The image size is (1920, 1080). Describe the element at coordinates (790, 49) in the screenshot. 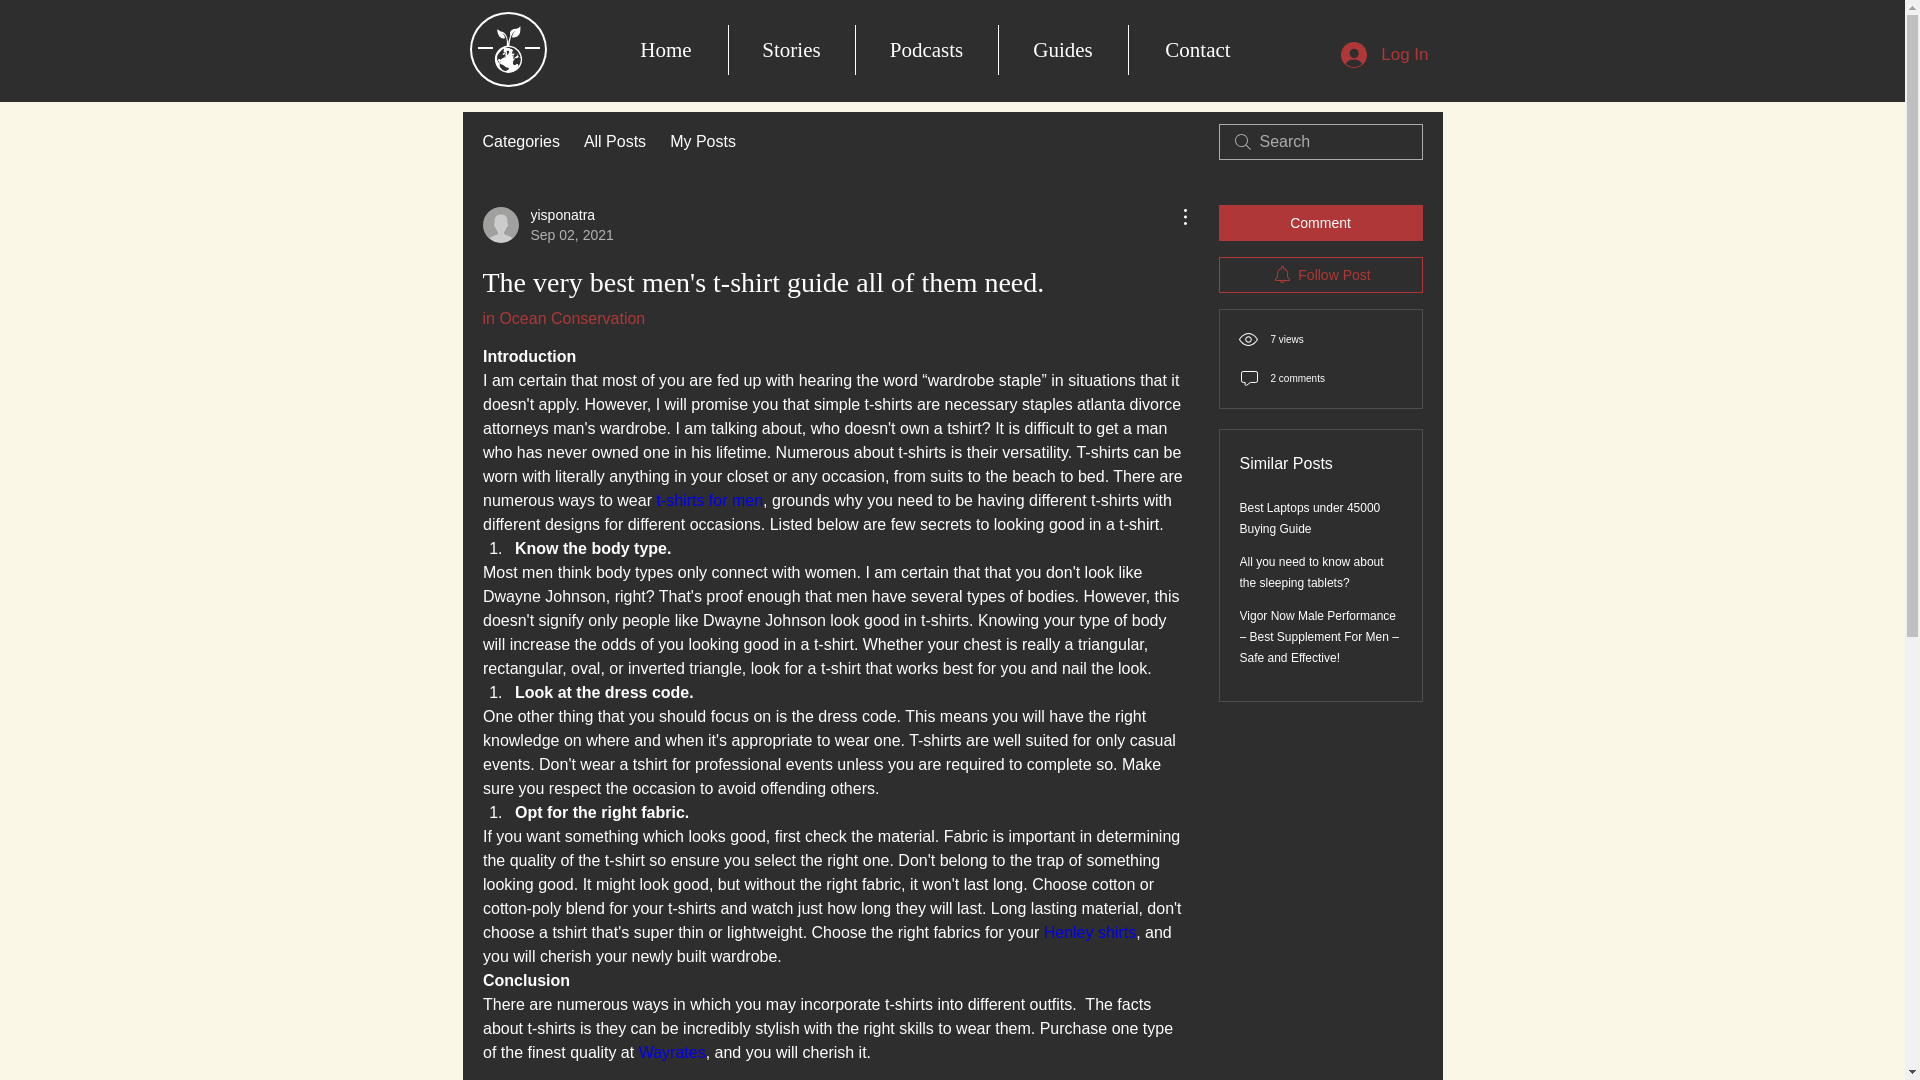

I see `Guides` at that location.